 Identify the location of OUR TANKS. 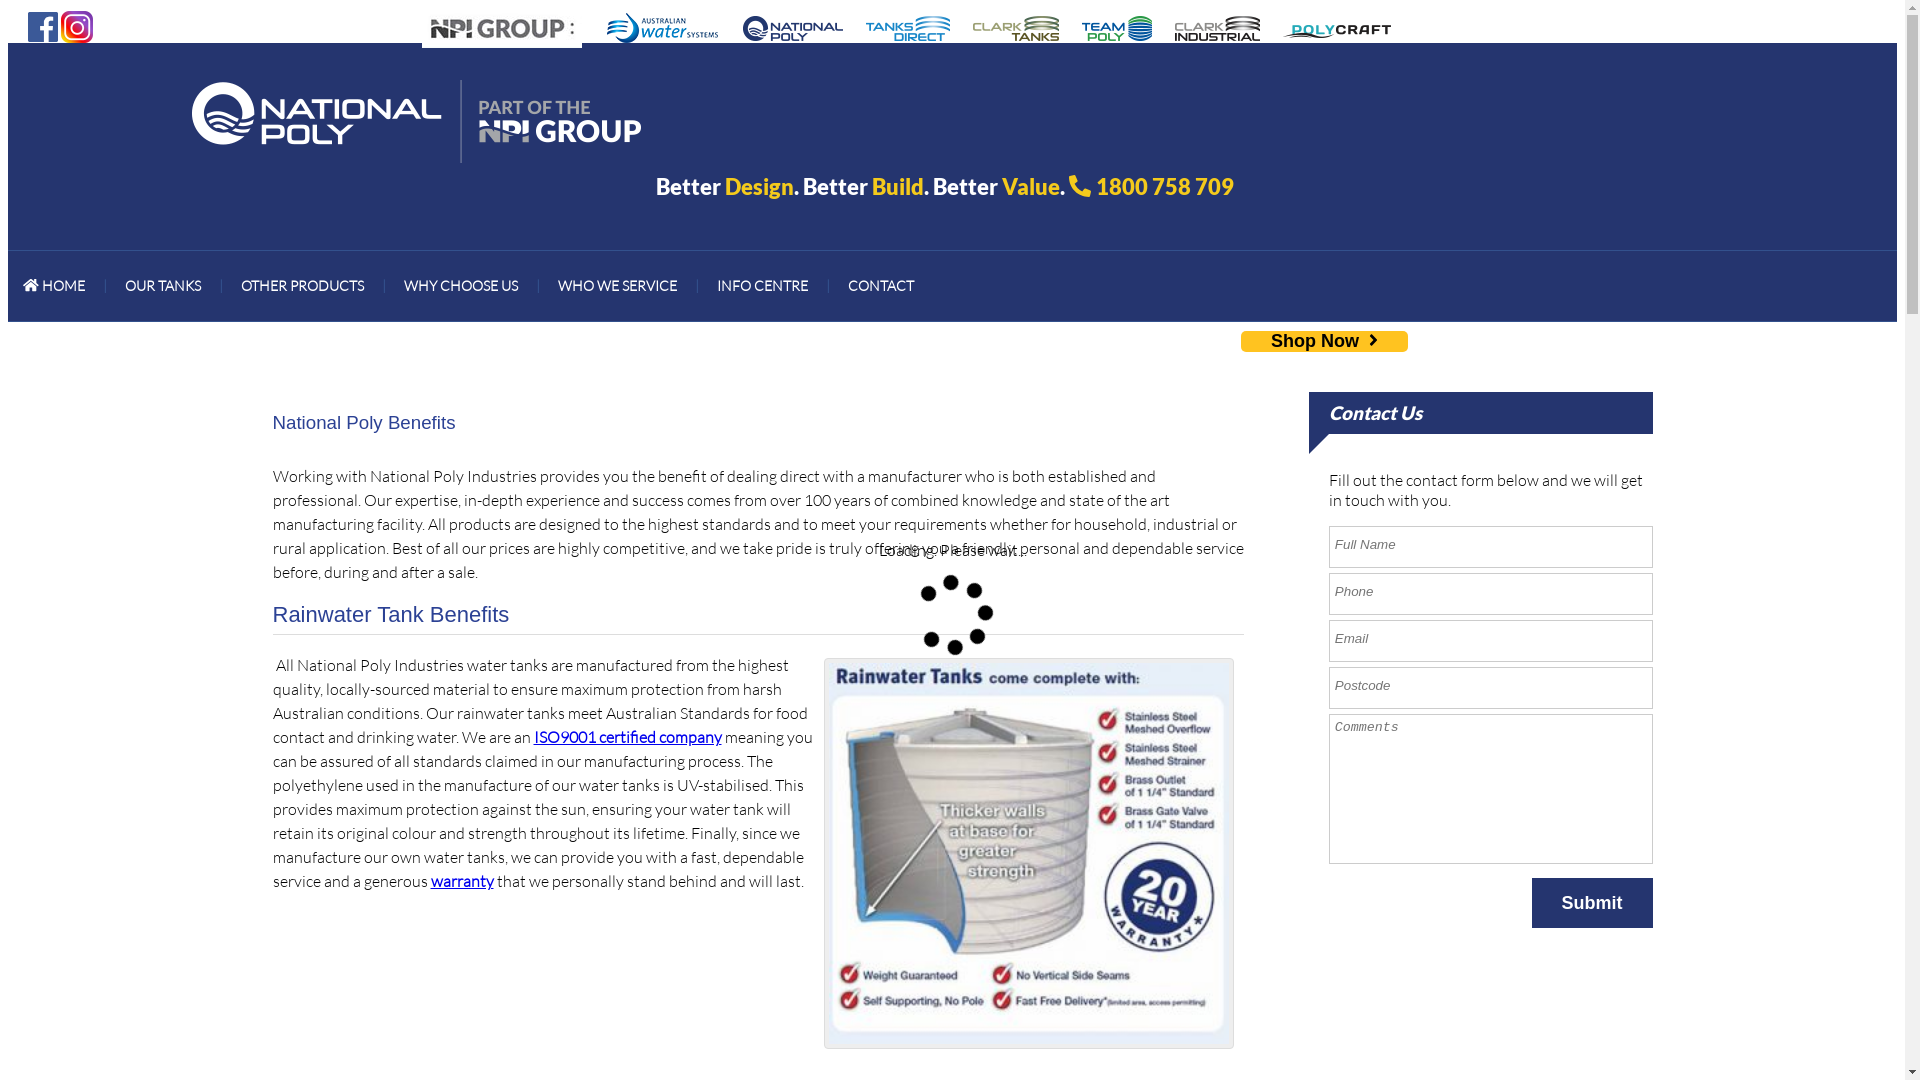
(163, 286).